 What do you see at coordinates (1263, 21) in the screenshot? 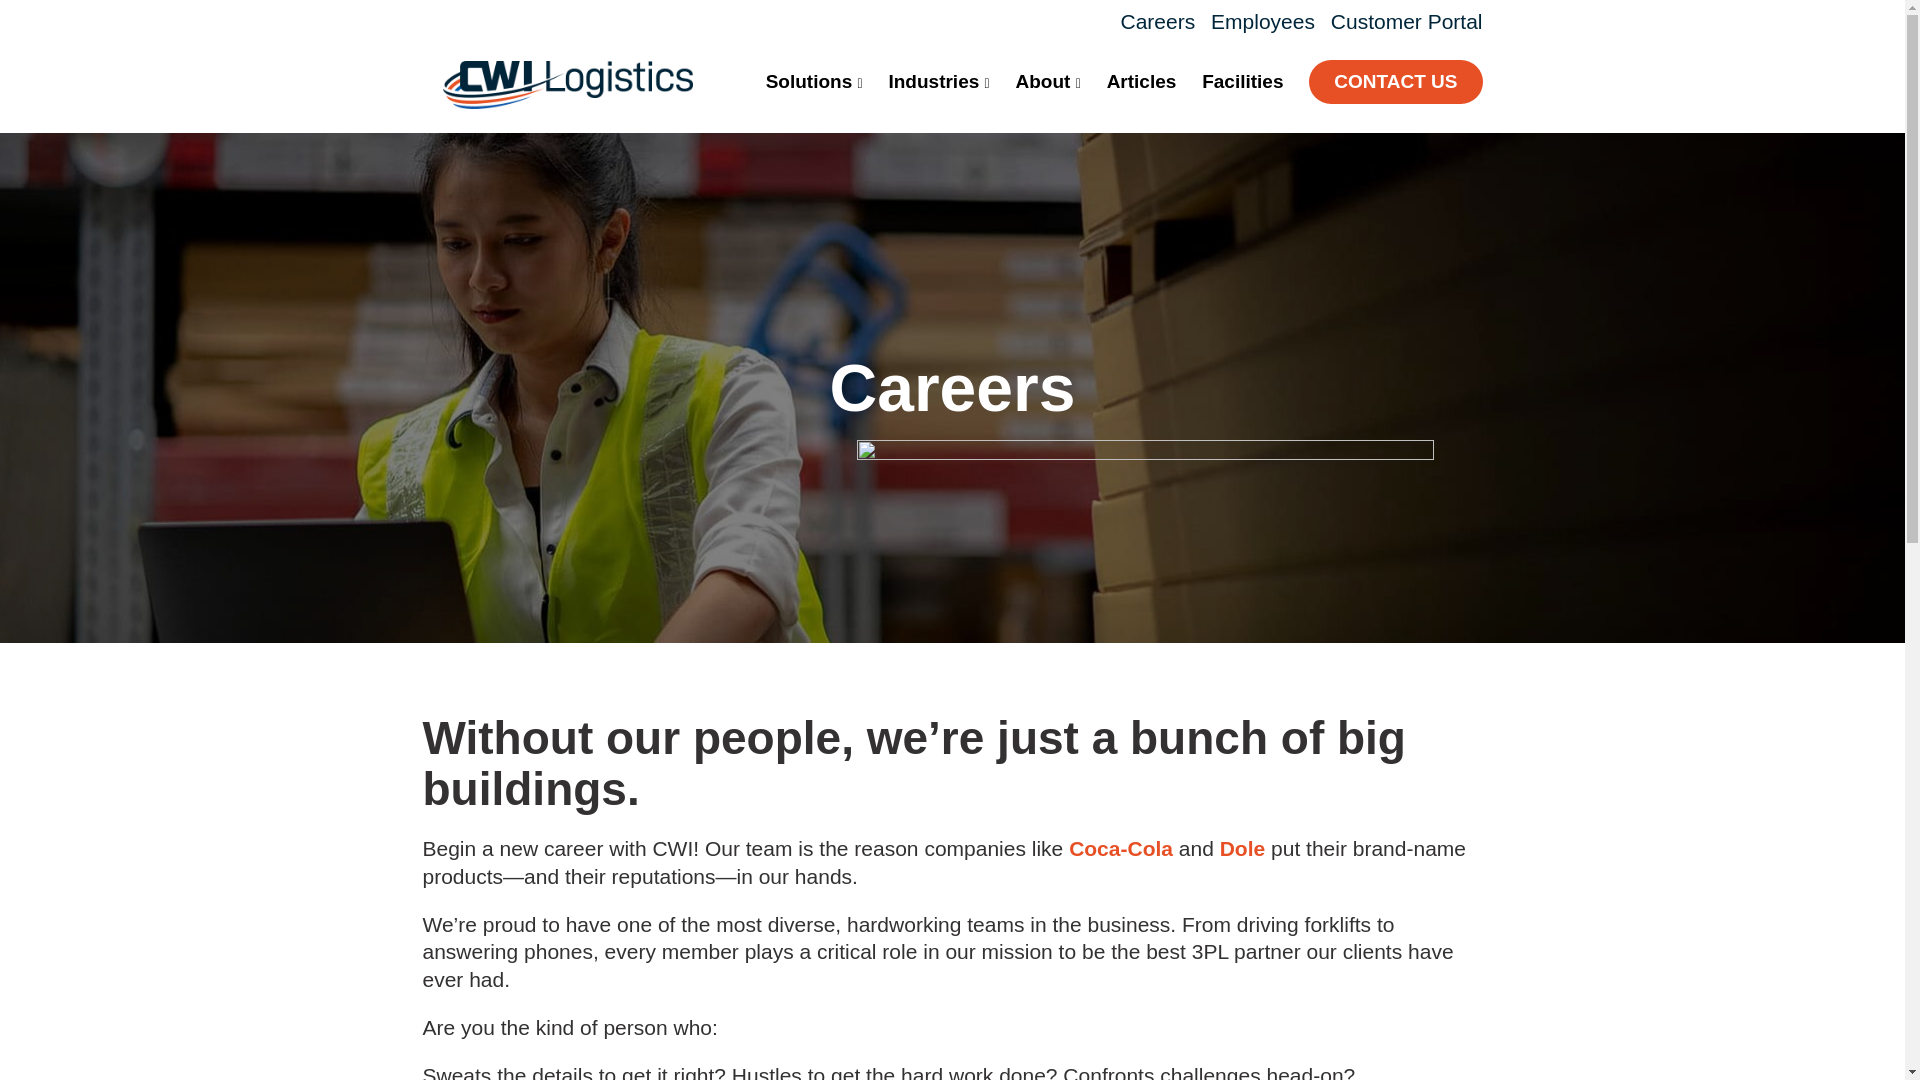
I see `Employees` at bounding box center [1263, 21].